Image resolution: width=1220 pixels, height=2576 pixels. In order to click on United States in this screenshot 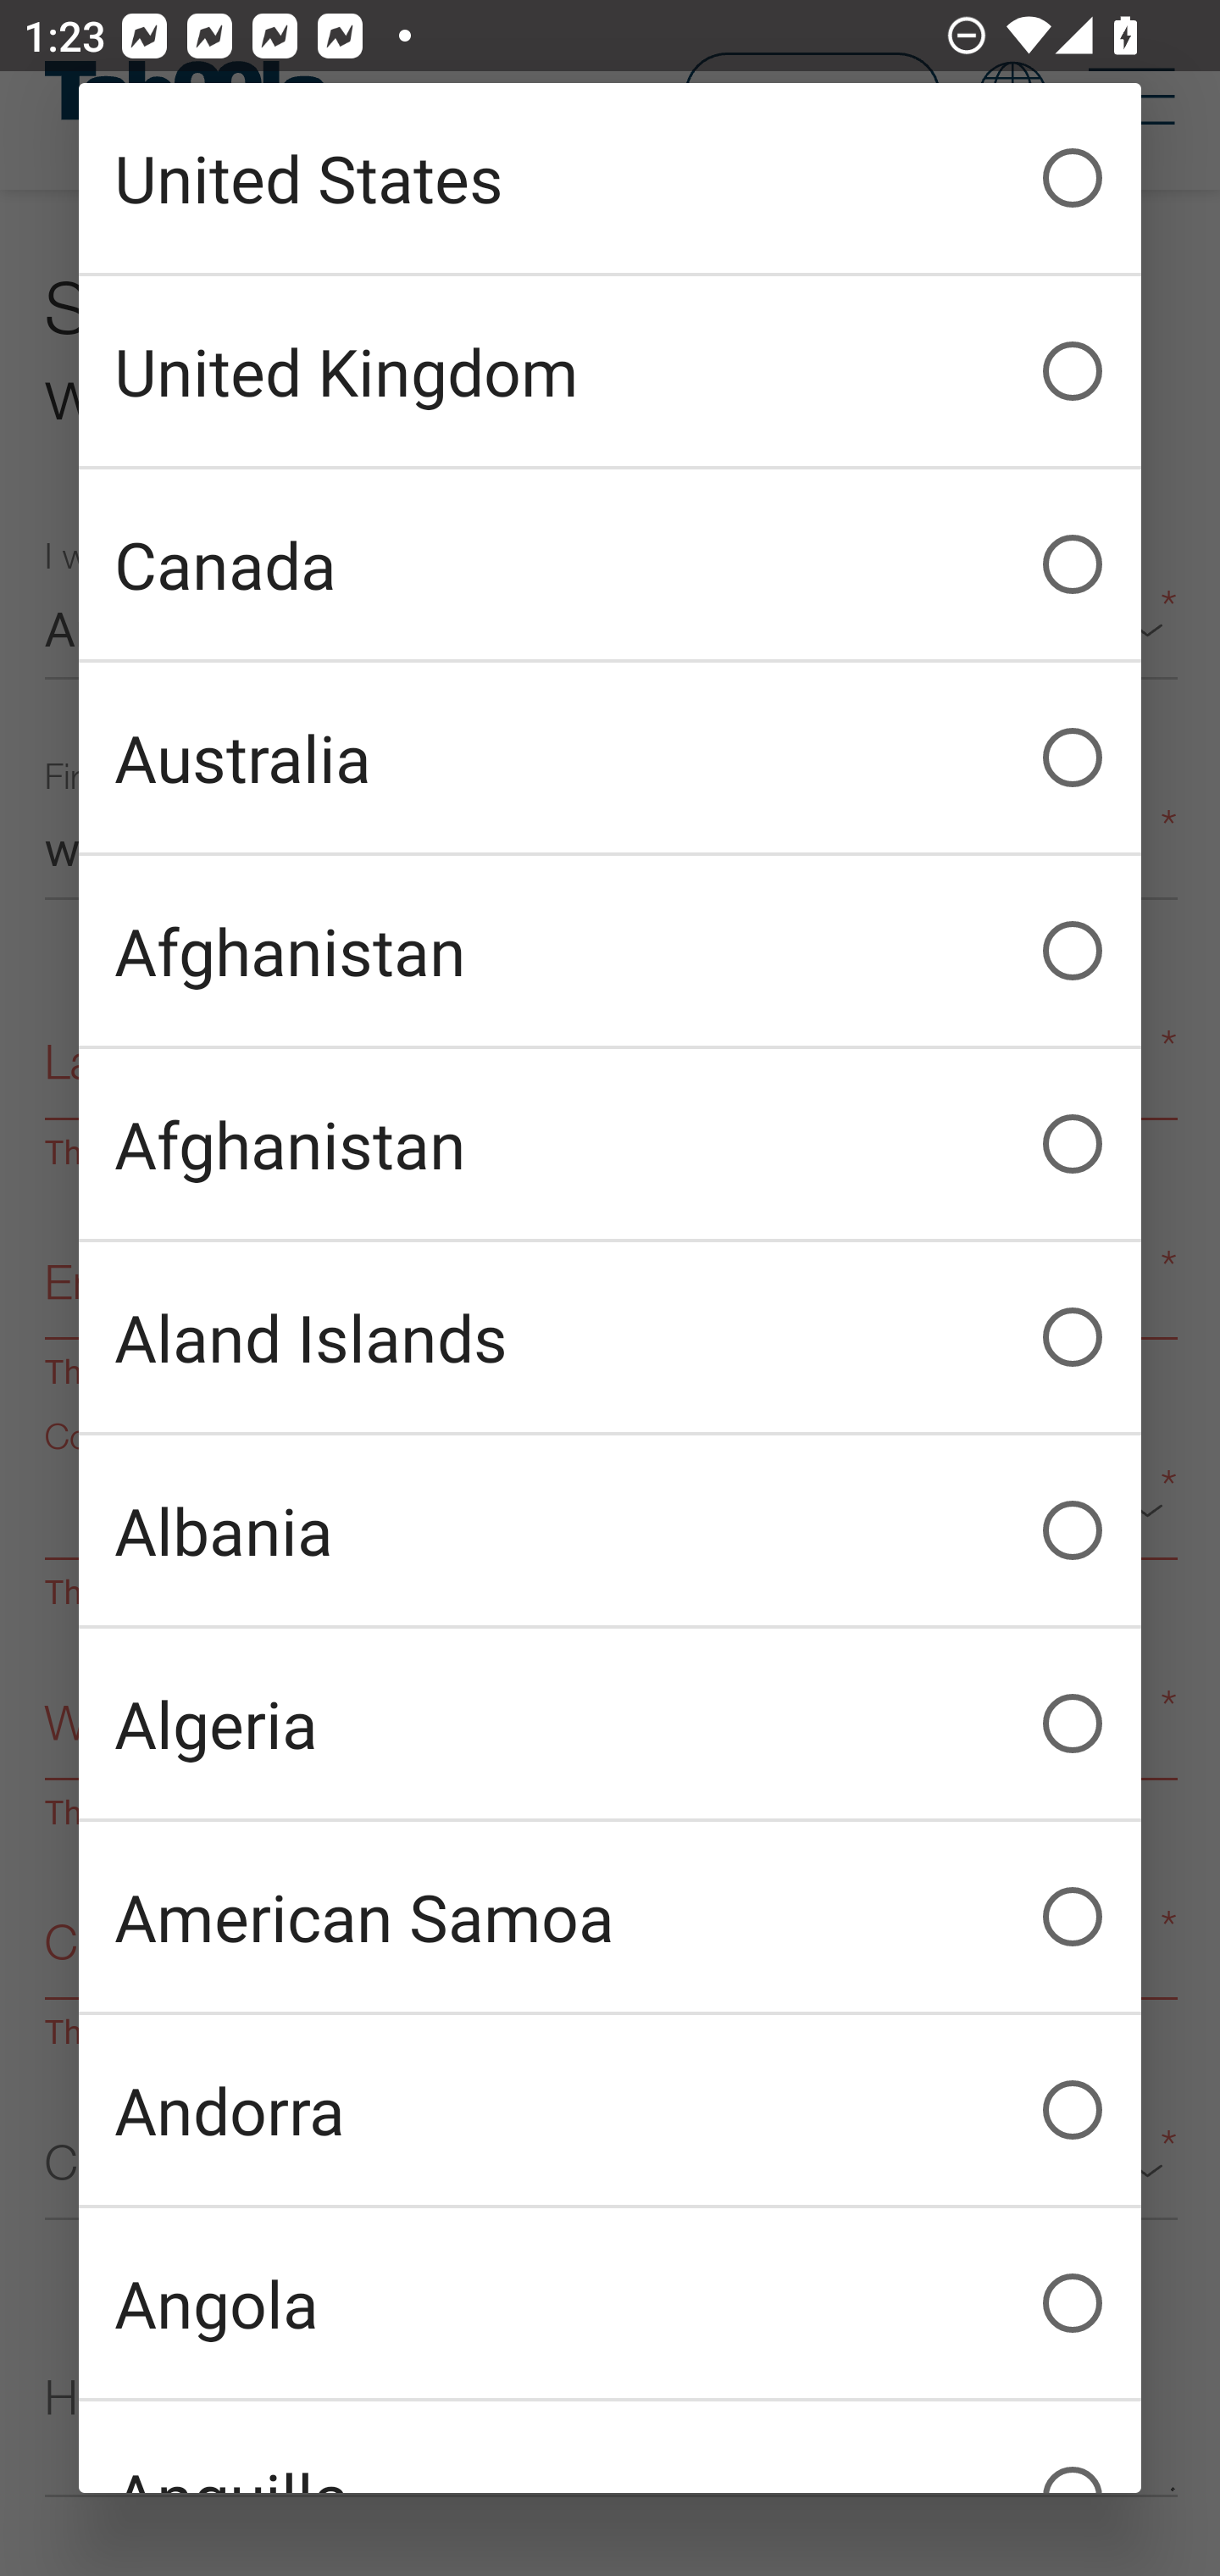, I will do `click(610, 178)`.